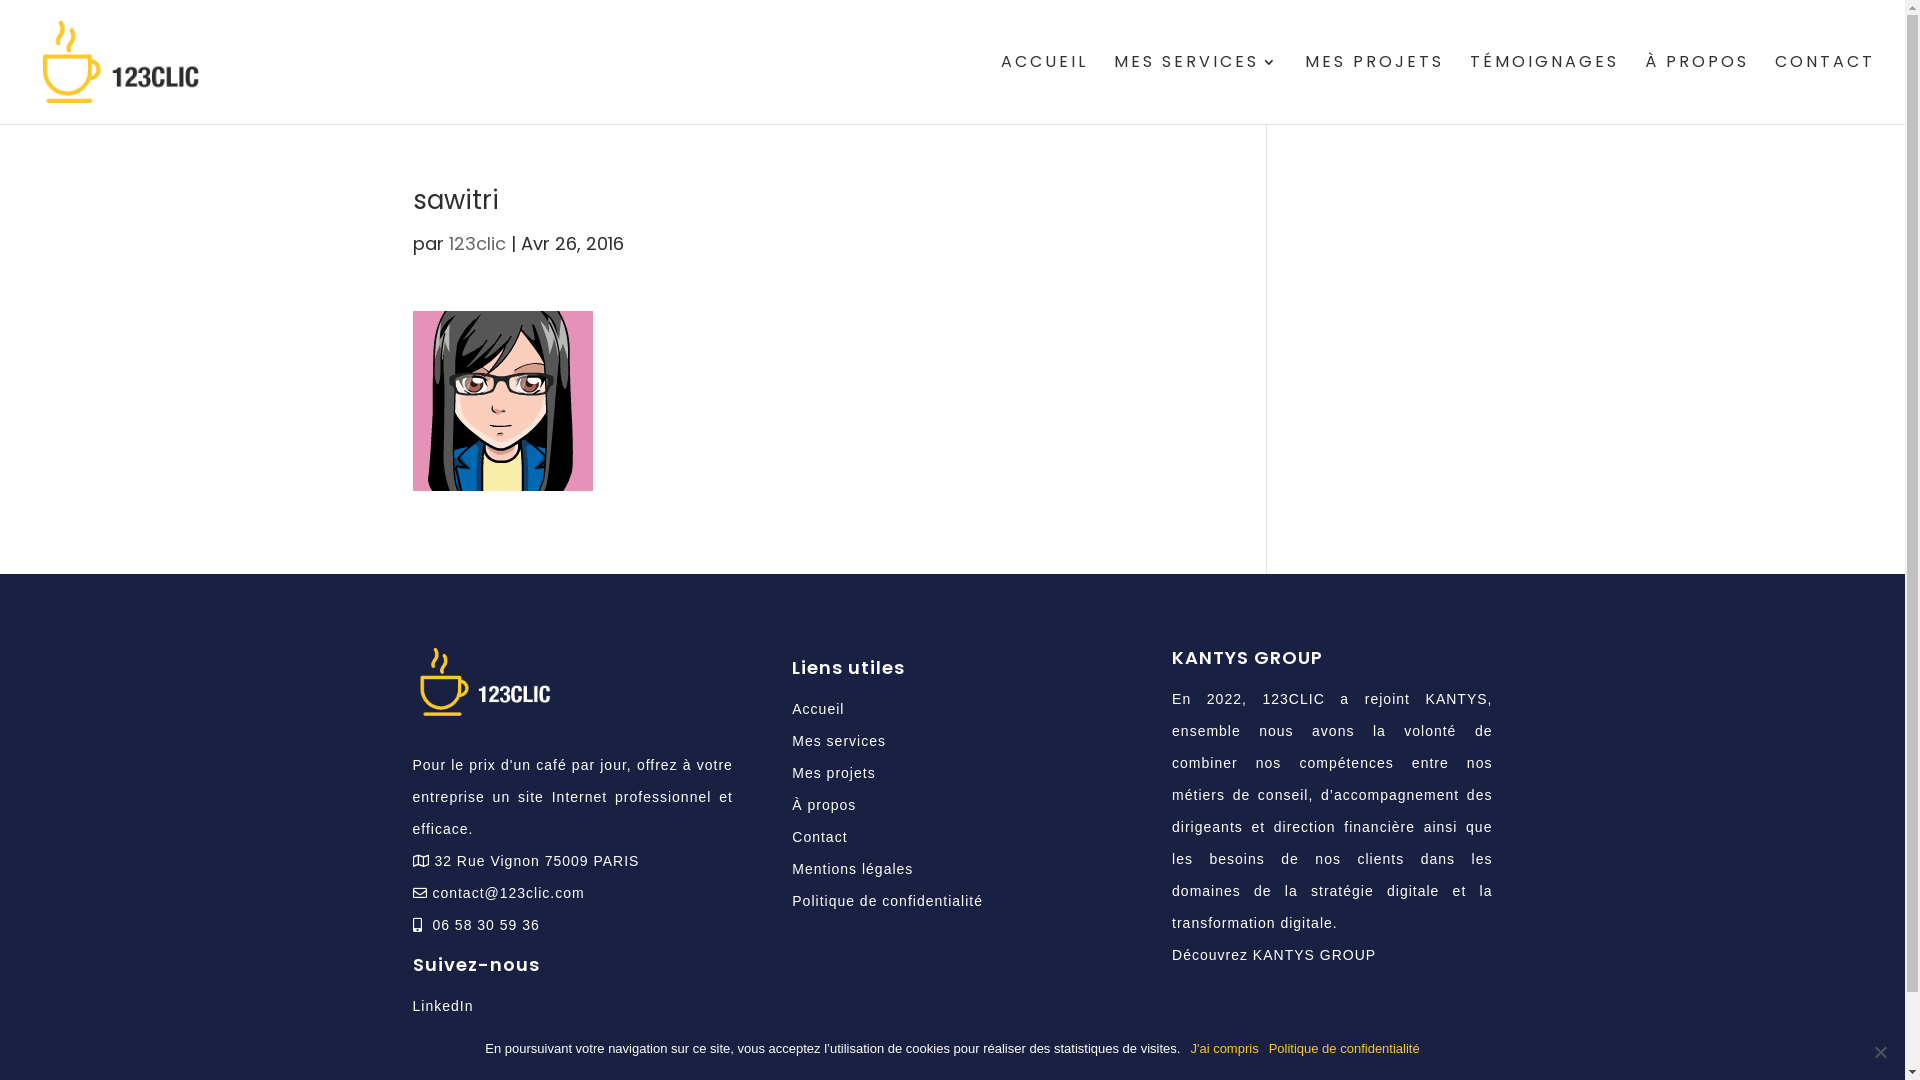  I want to click on Mes projets, so click(834, 773).